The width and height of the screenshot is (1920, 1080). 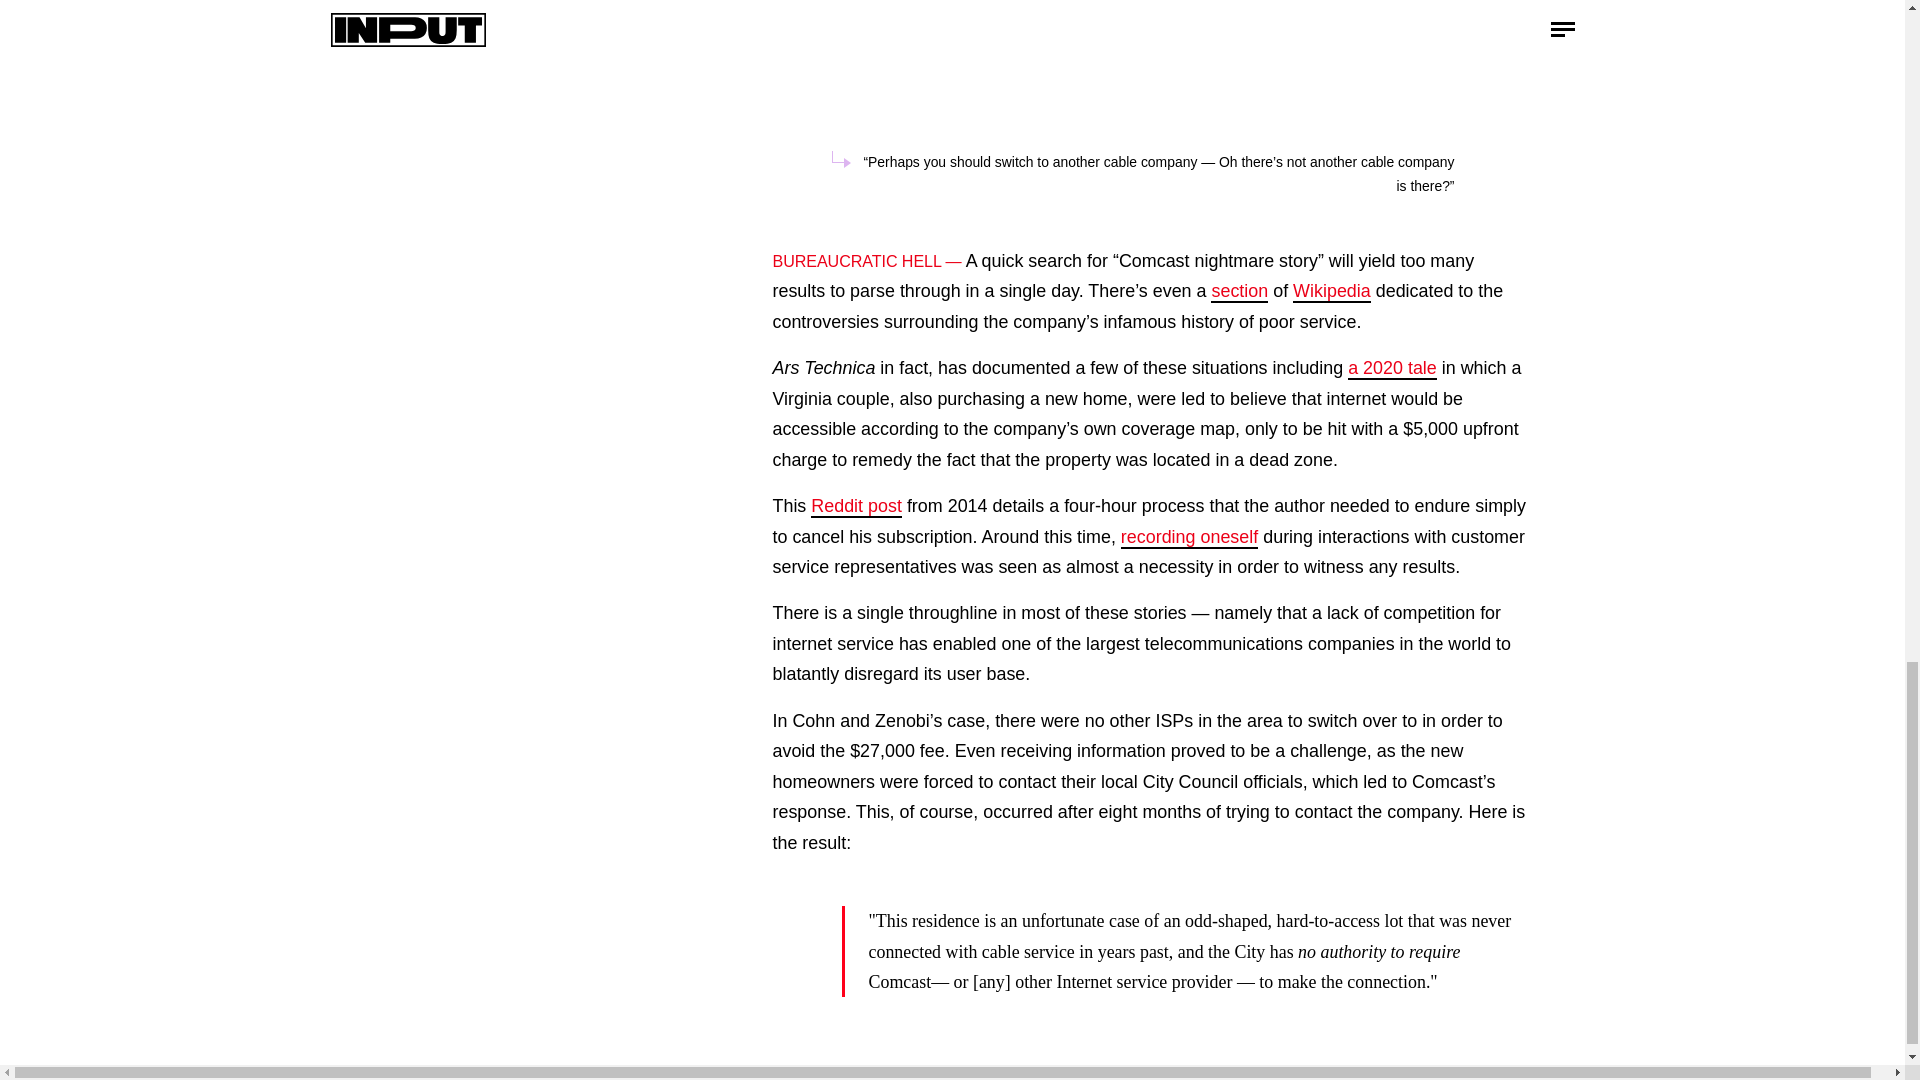 What do you see at coordinates (1392, 368) in the screenshot?
I see `a 2020 tale` at bounding box center [1392, 368].